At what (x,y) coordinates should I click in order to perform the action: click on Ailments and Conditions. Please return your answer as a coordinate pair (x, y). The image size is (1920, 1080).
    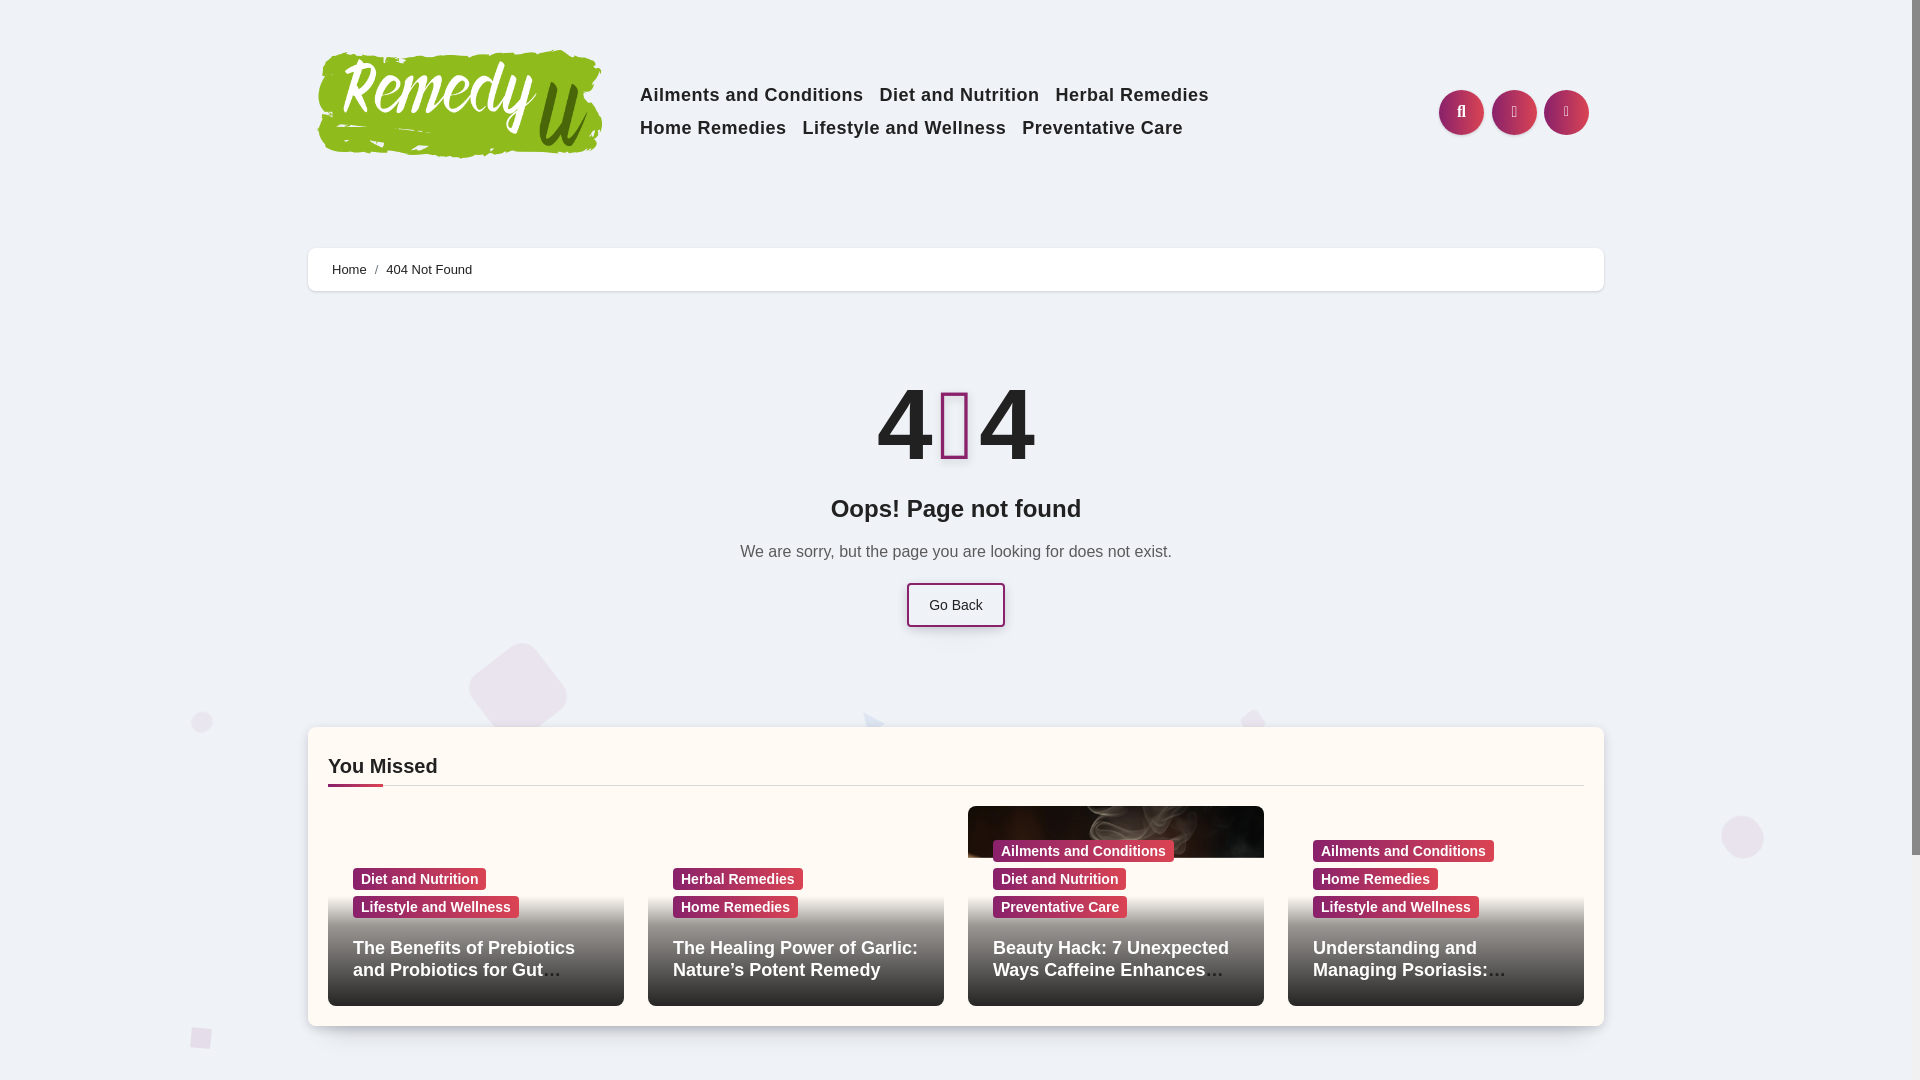
    Looking at the image, I should click on (1403, 850).